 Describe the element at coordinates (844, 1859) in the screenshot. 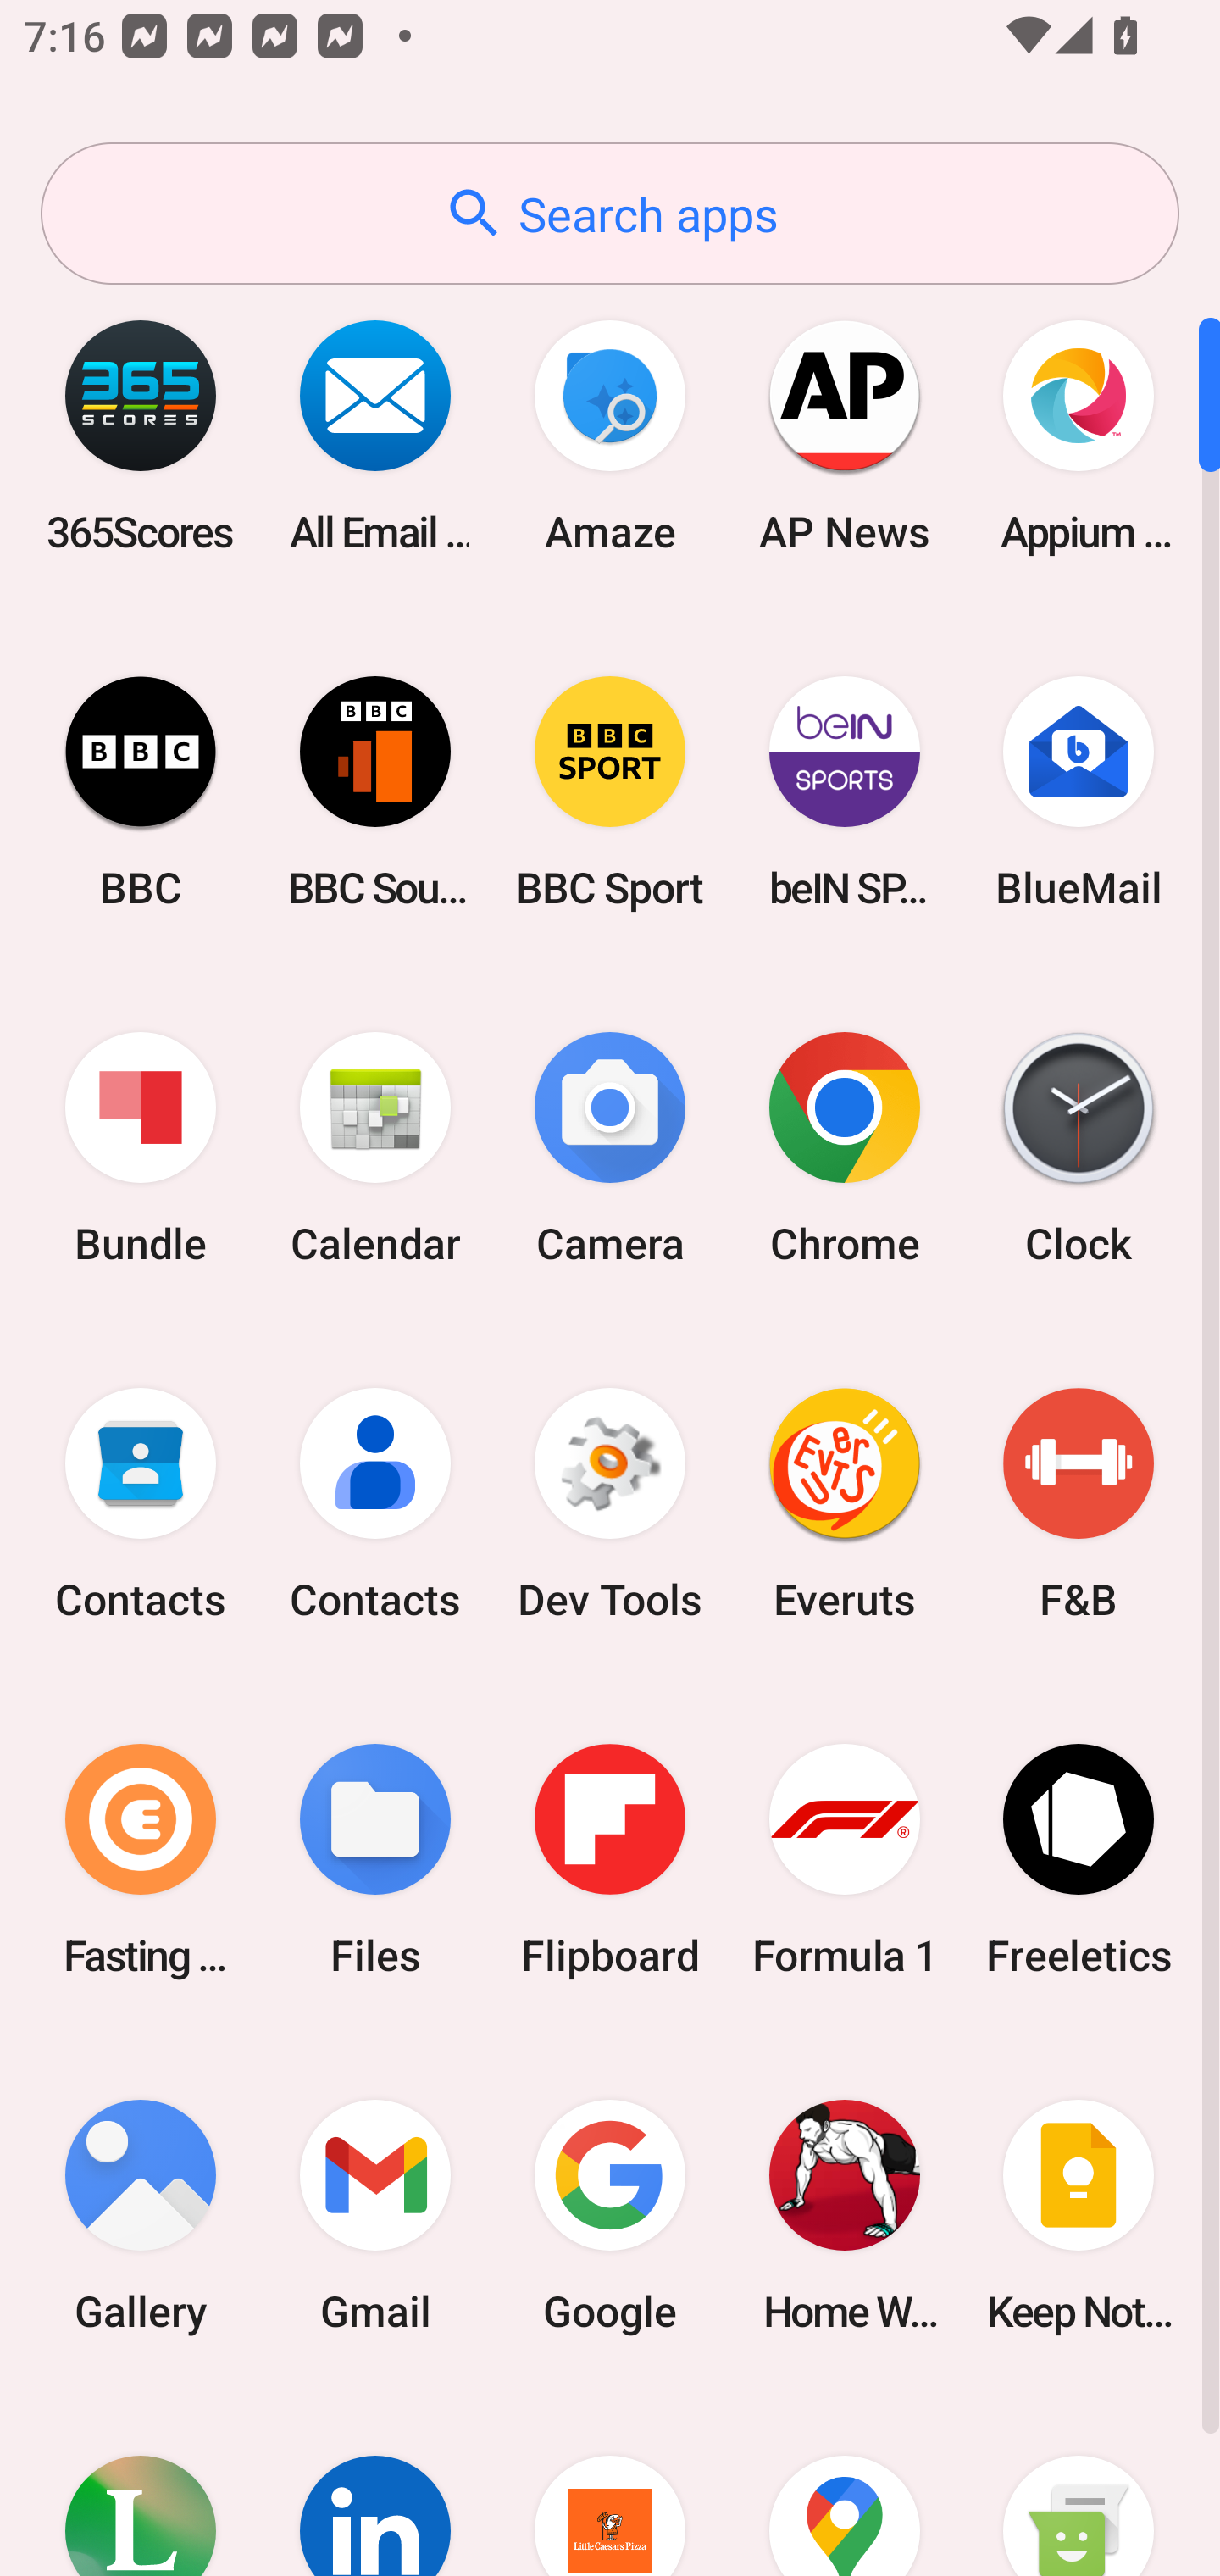

I see `Formula 1` at that location.